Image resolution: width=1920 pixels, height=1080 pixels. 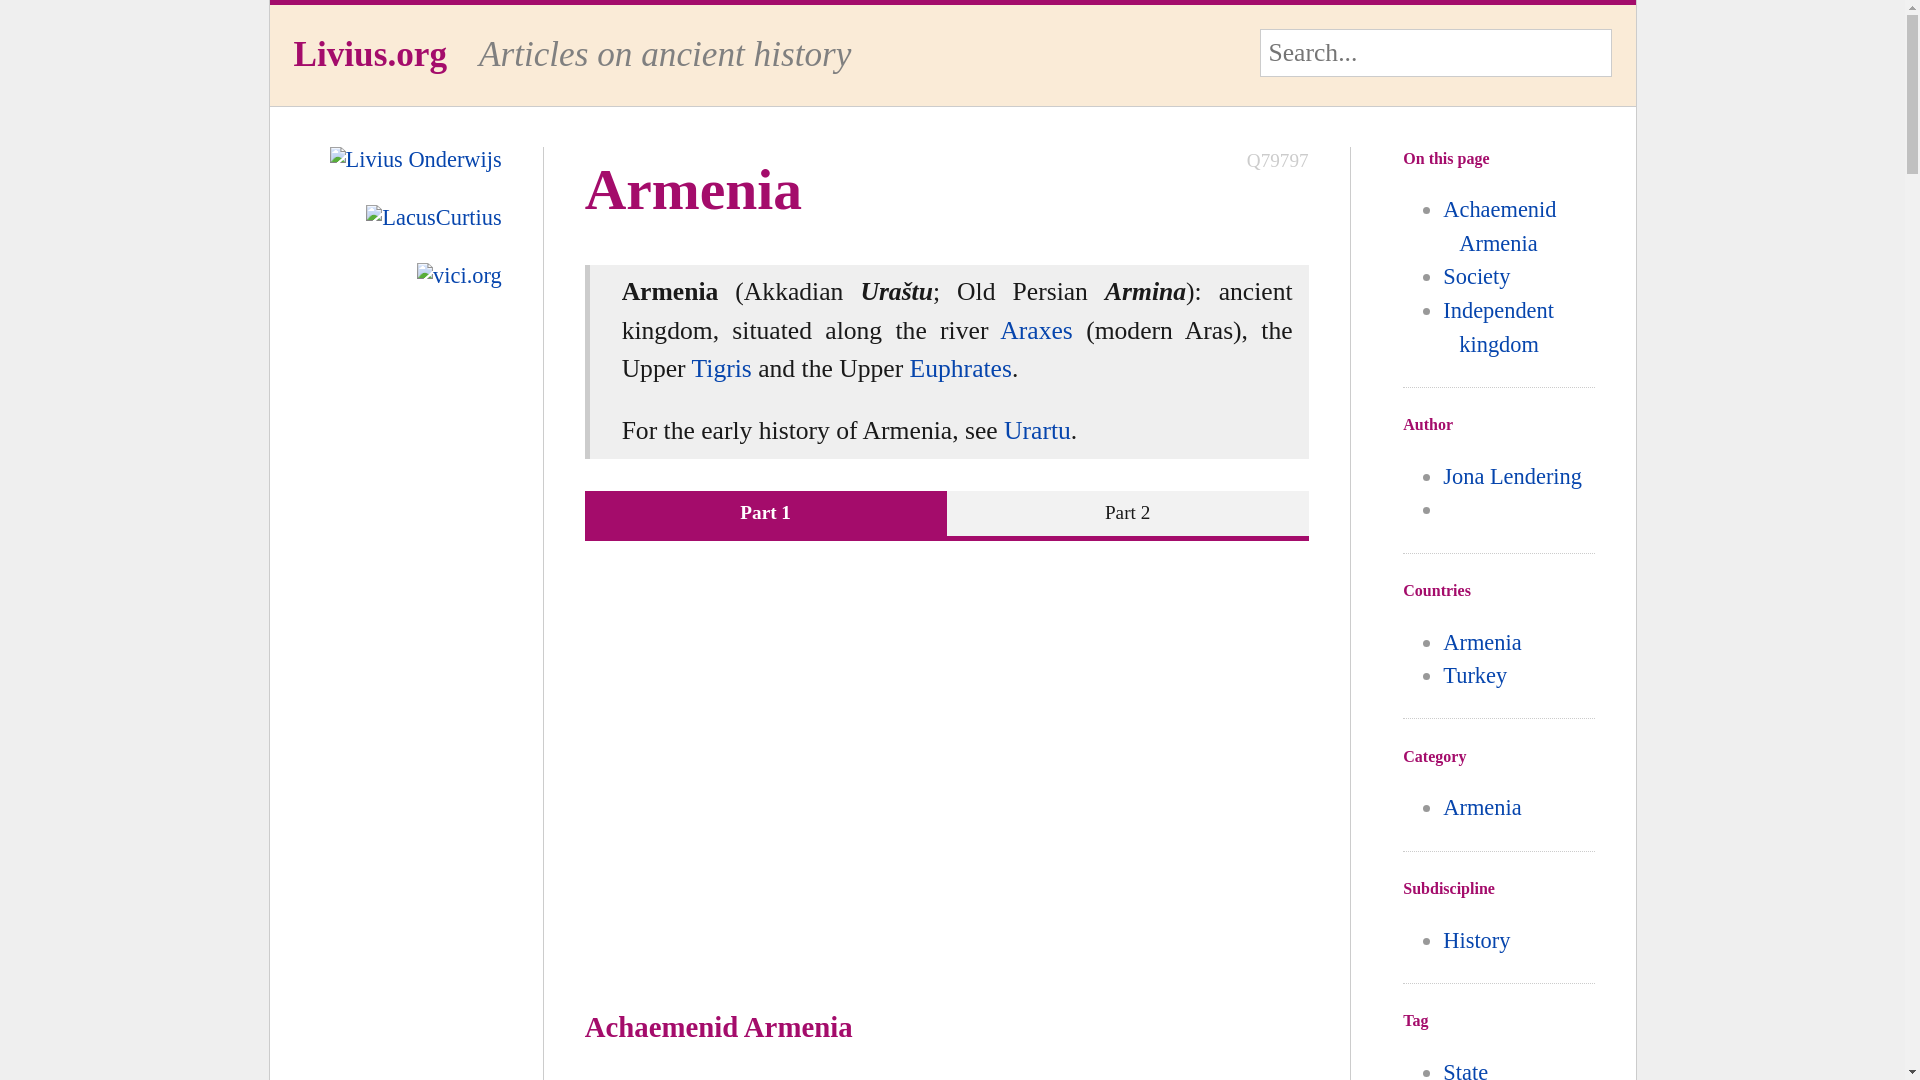 I want to click on Part 2, so click(x=1128, y=513).